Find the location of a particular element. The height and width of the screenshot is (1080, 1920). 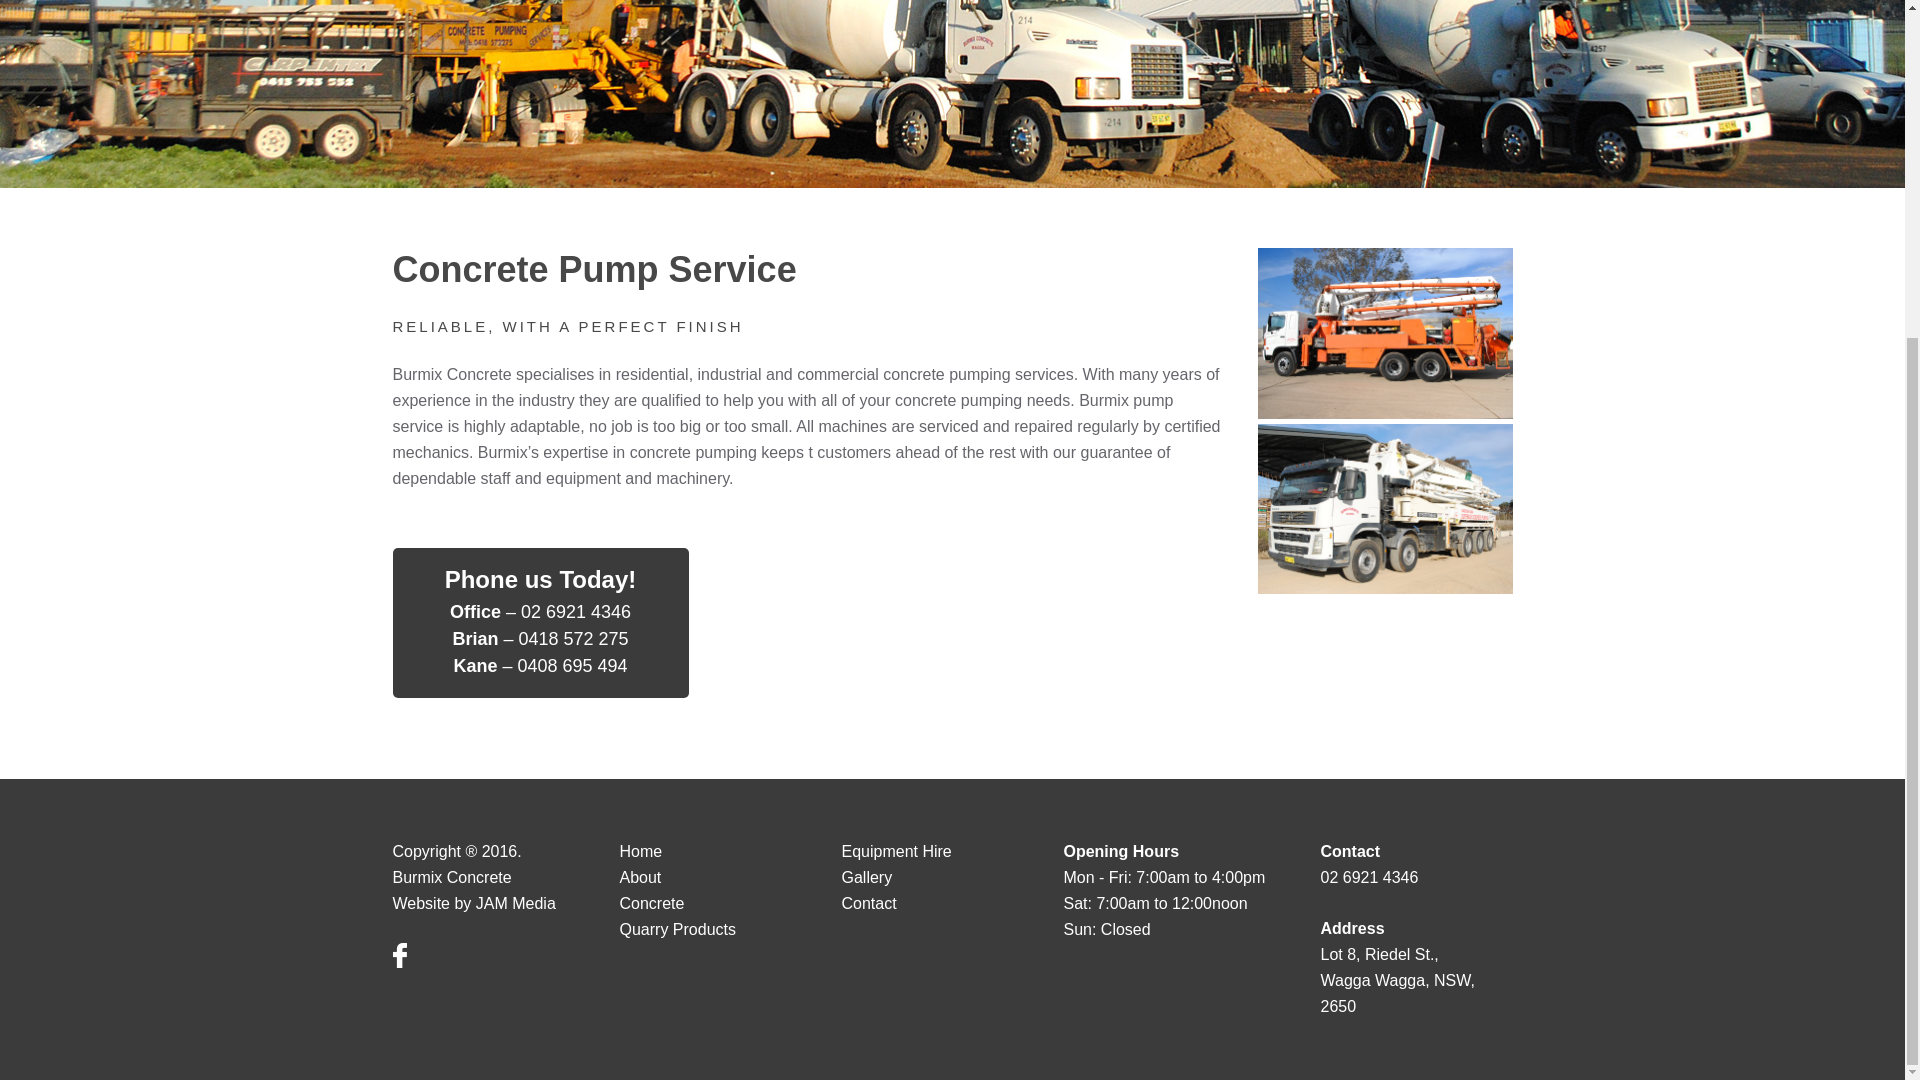

Gallery is located at coordinates (866, 877).